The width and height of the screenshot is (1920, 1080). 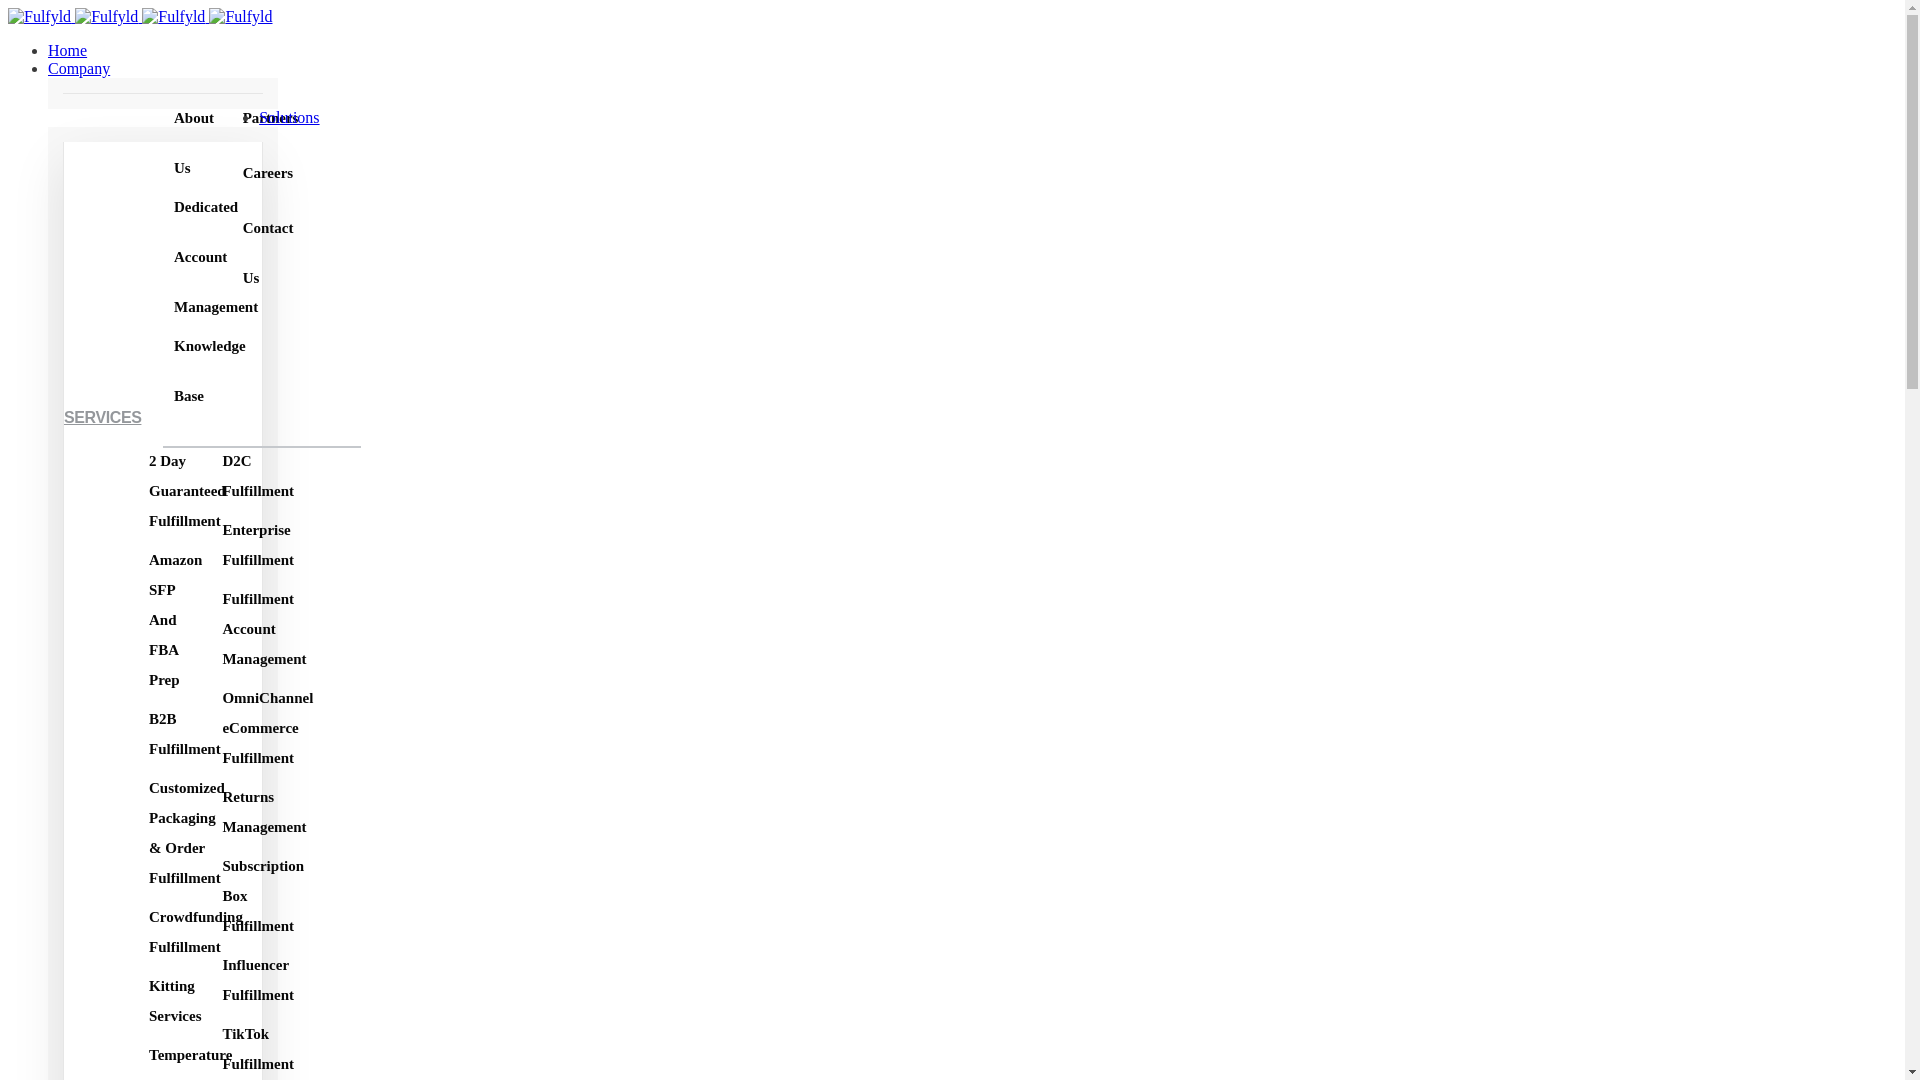 I want to click on Influencer Fulfillment, so click(x=238, y=964).